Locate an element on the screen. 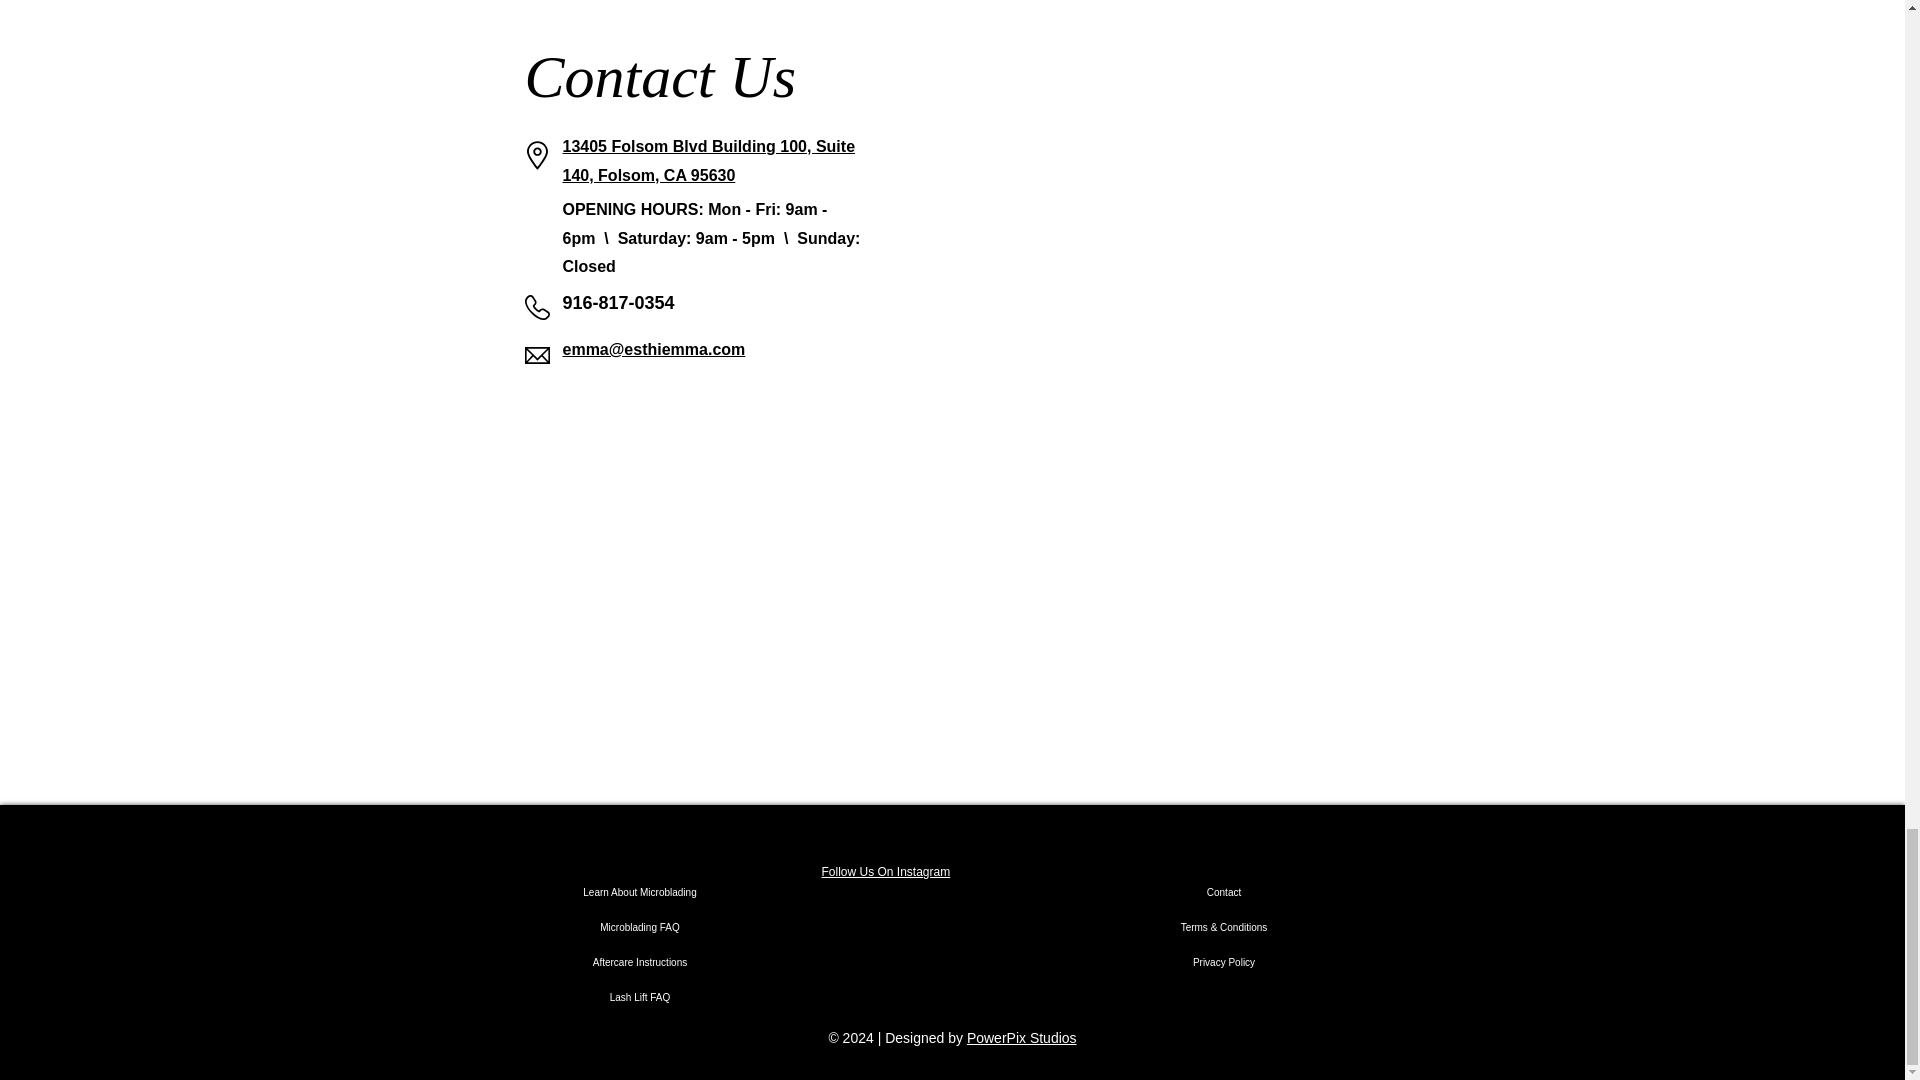 Image resolution: width=1920 pixels, height=1080 pixels. Aftercare Instructions is located at coordinates (640, 962).